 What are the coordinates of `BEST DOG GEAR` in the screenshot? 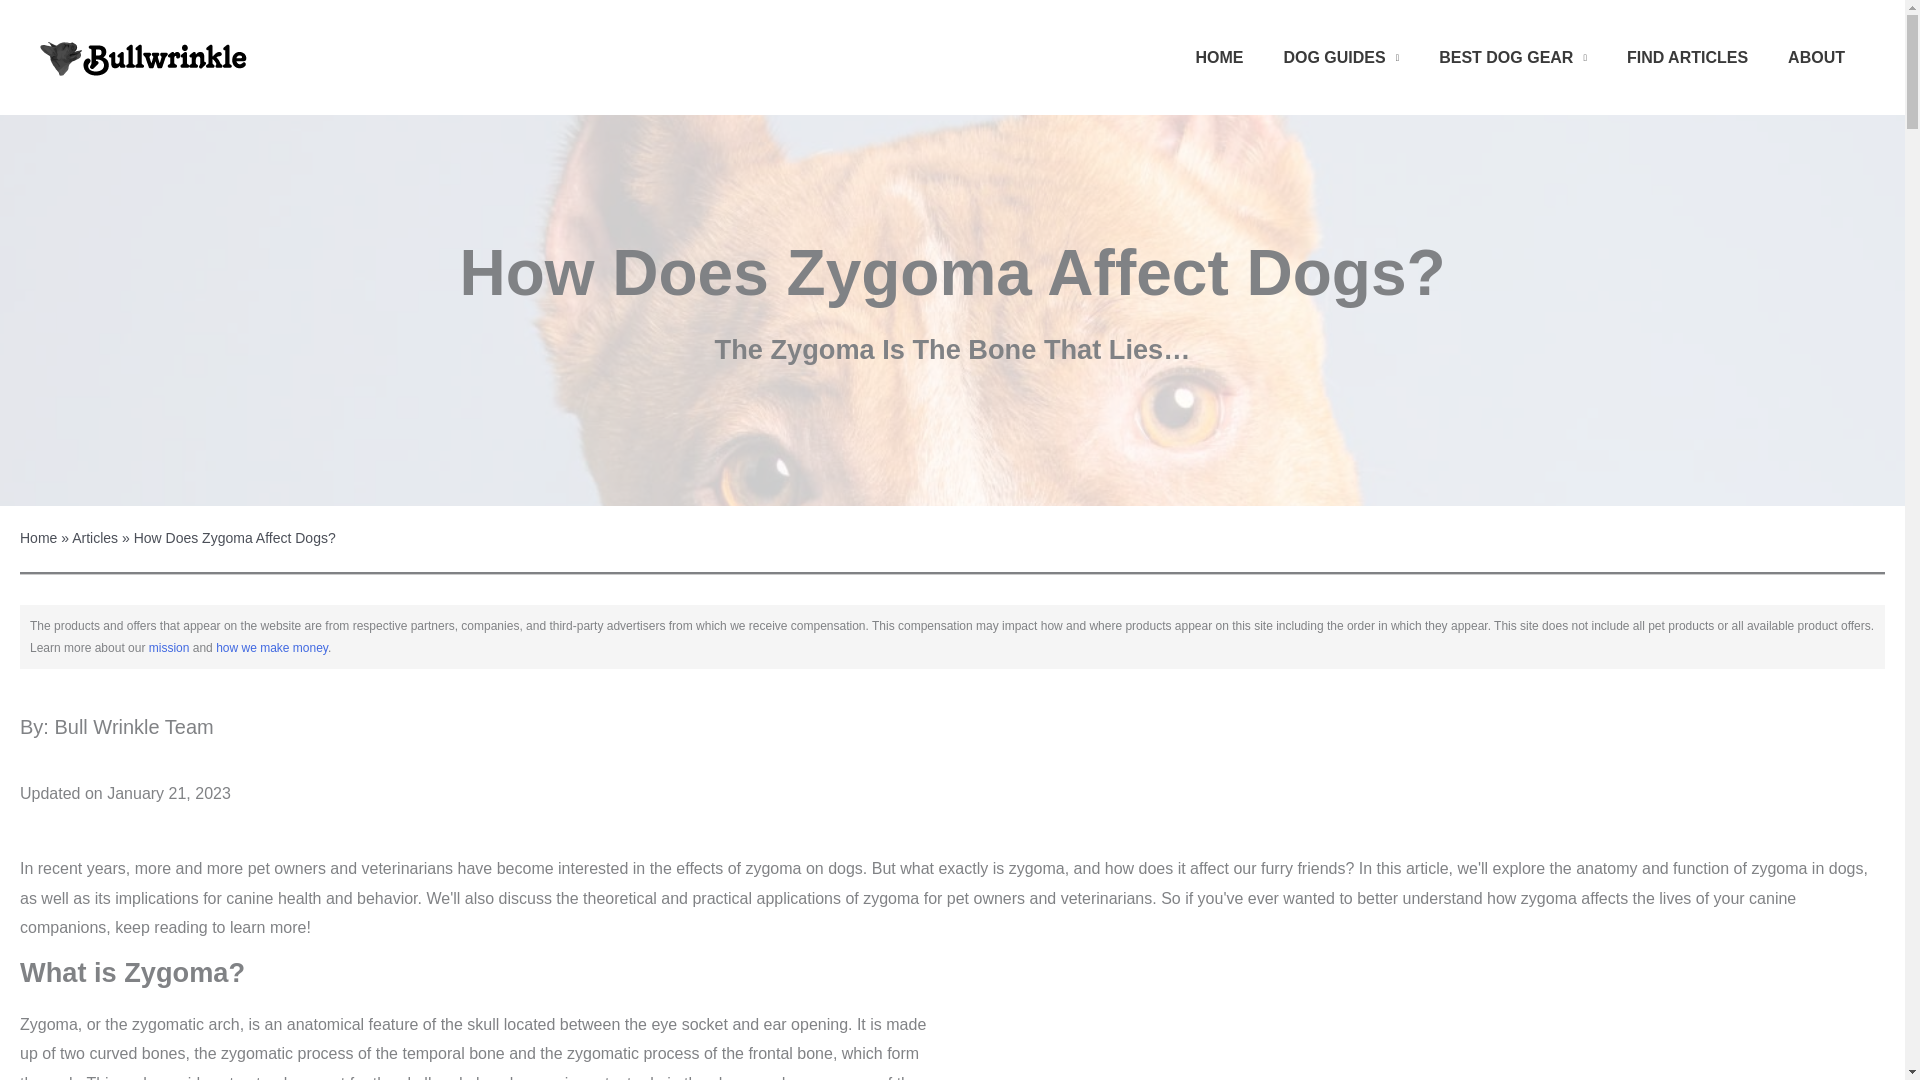 It's located at (1512, 56).